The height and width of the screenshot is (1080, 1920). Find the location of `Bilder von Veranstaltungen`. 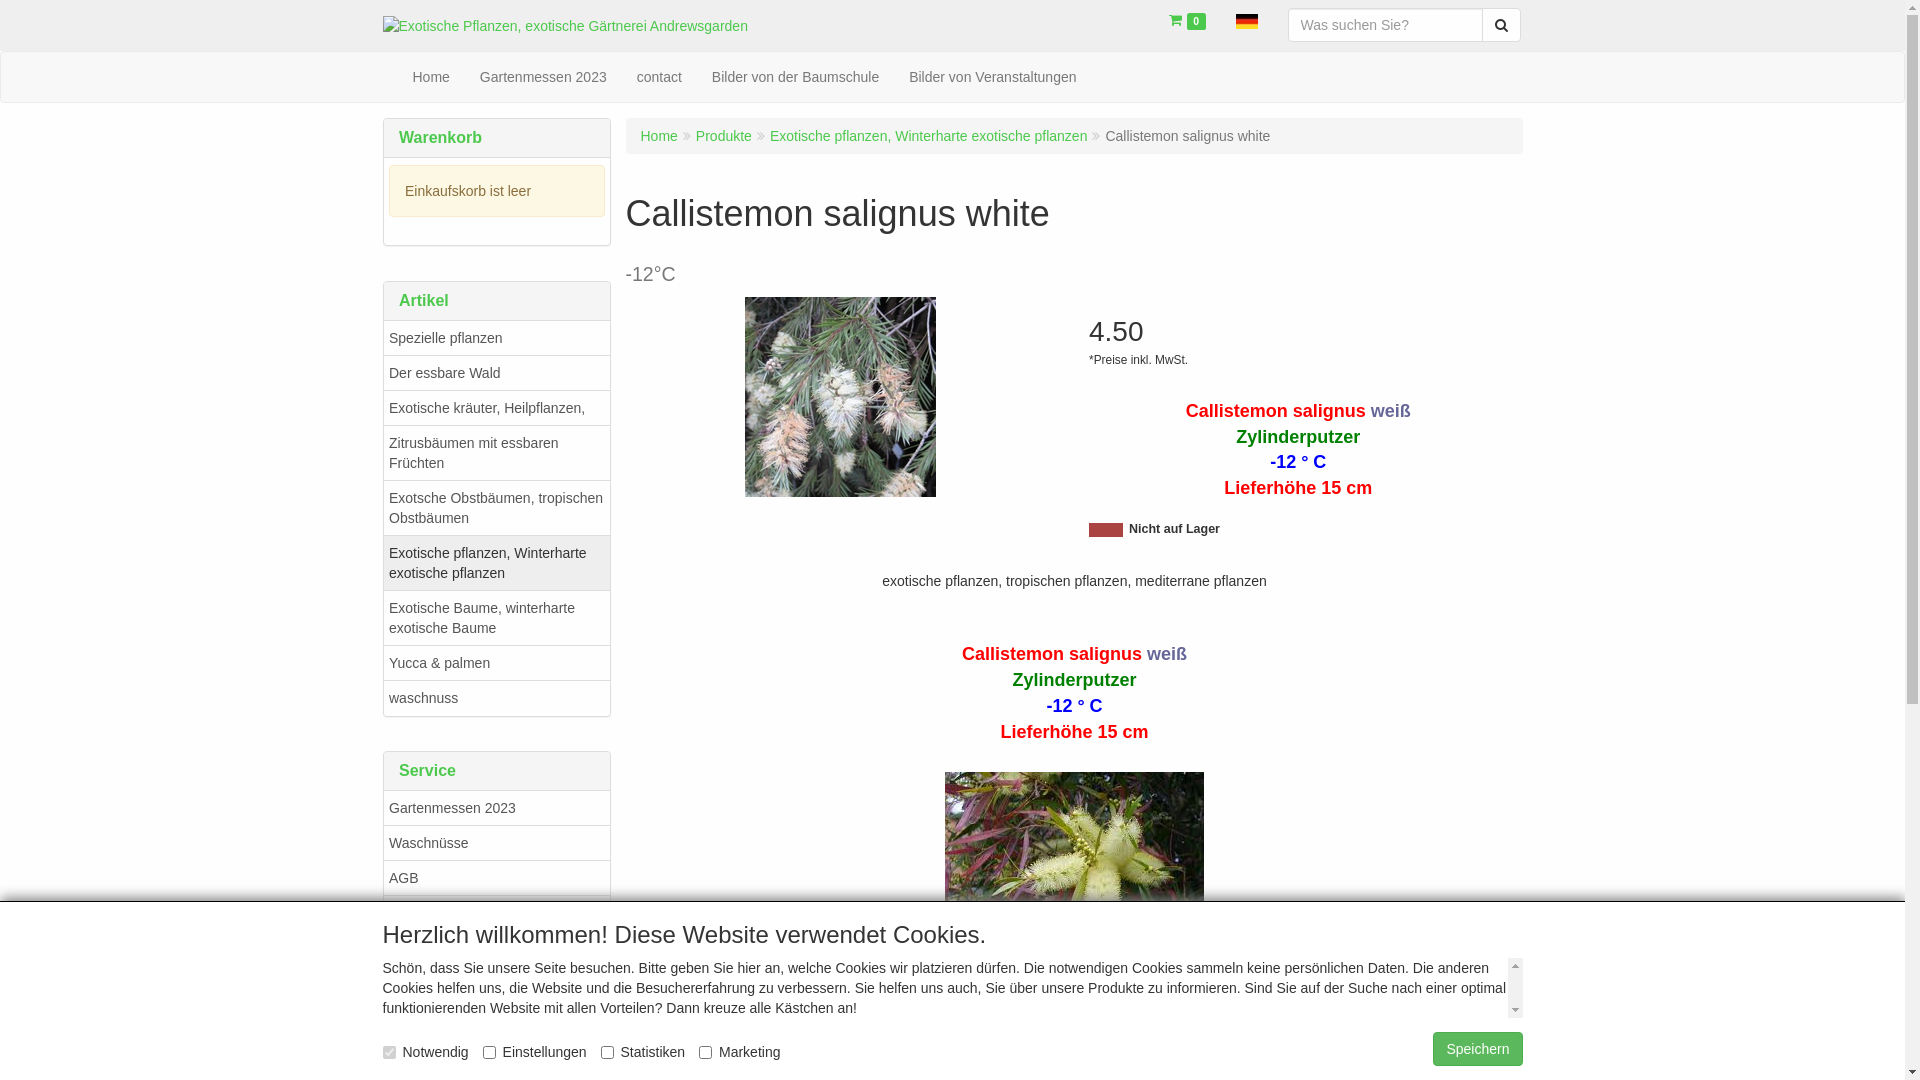

Bilder von Veranstaltungen is located at coordinates (497, 1018).